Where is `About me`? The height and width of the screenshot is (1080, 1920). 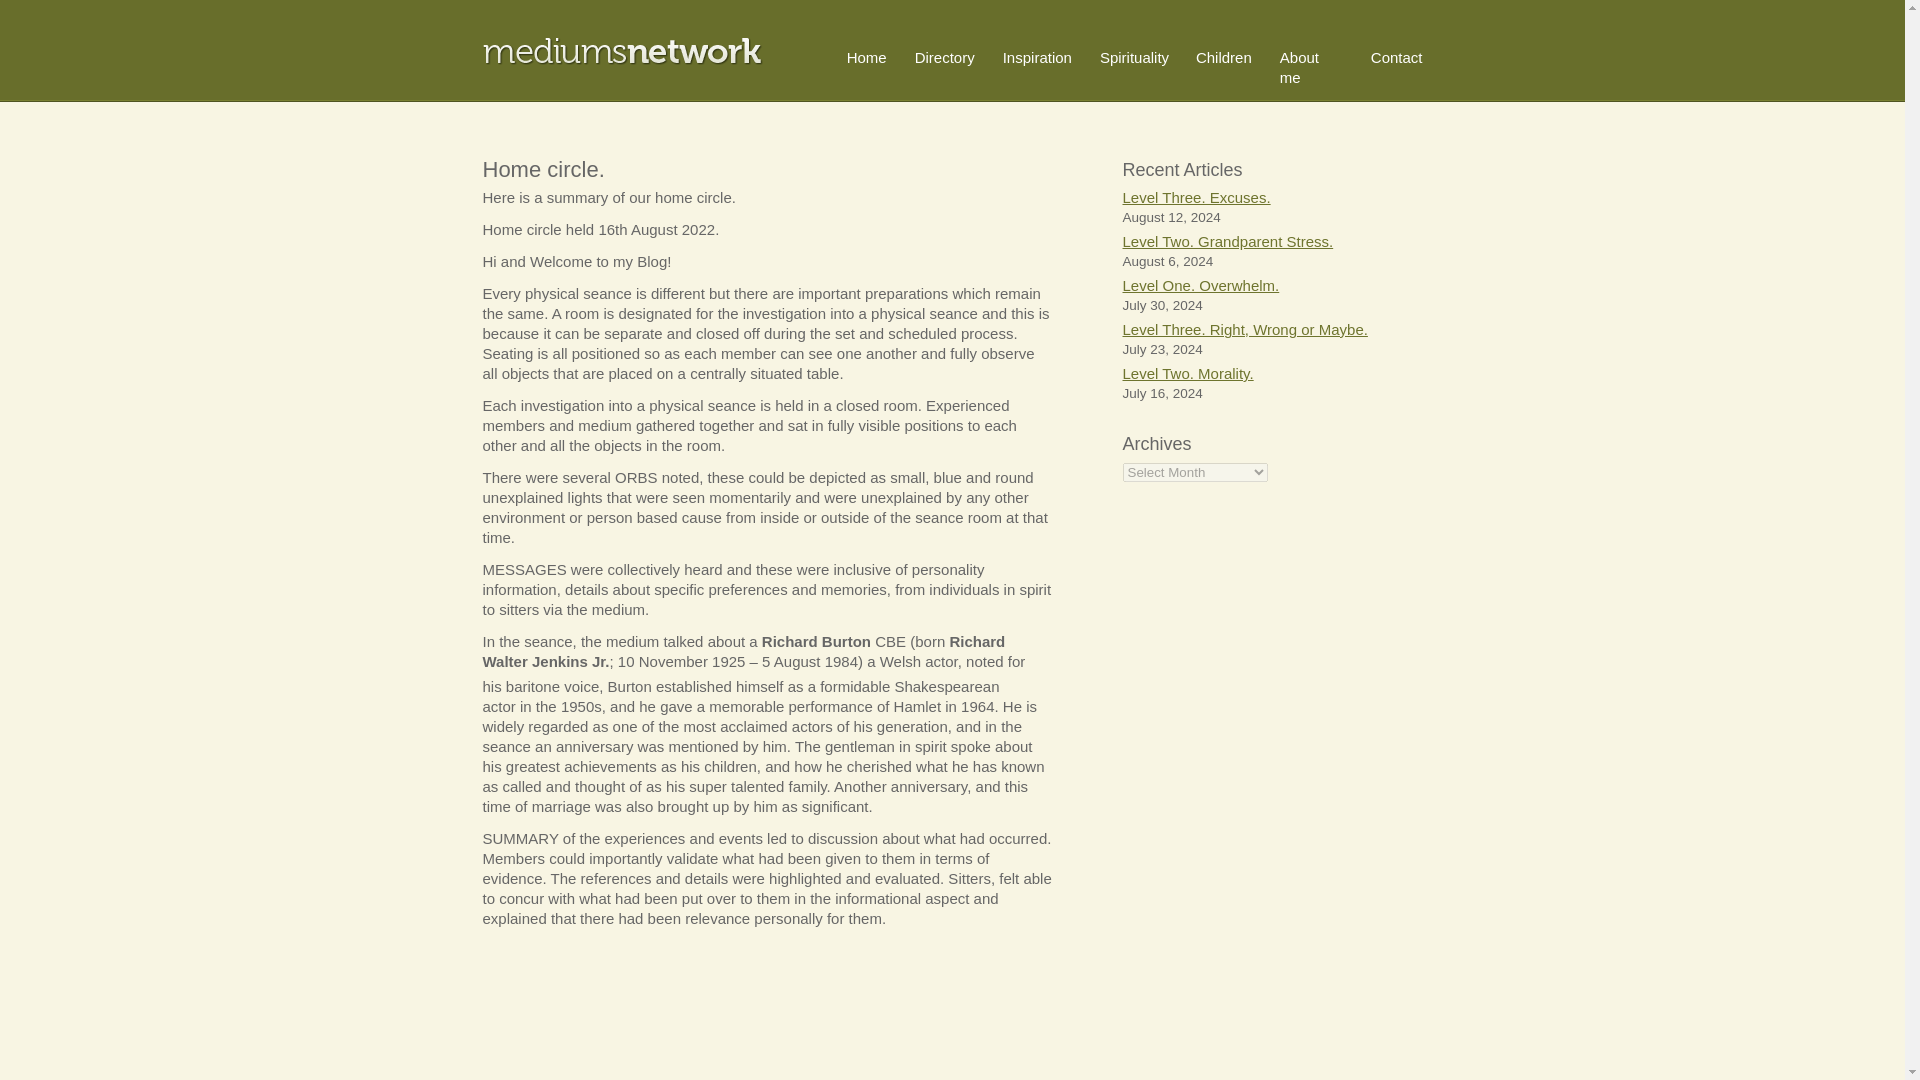
About me is located at coordinates (1300, 67).